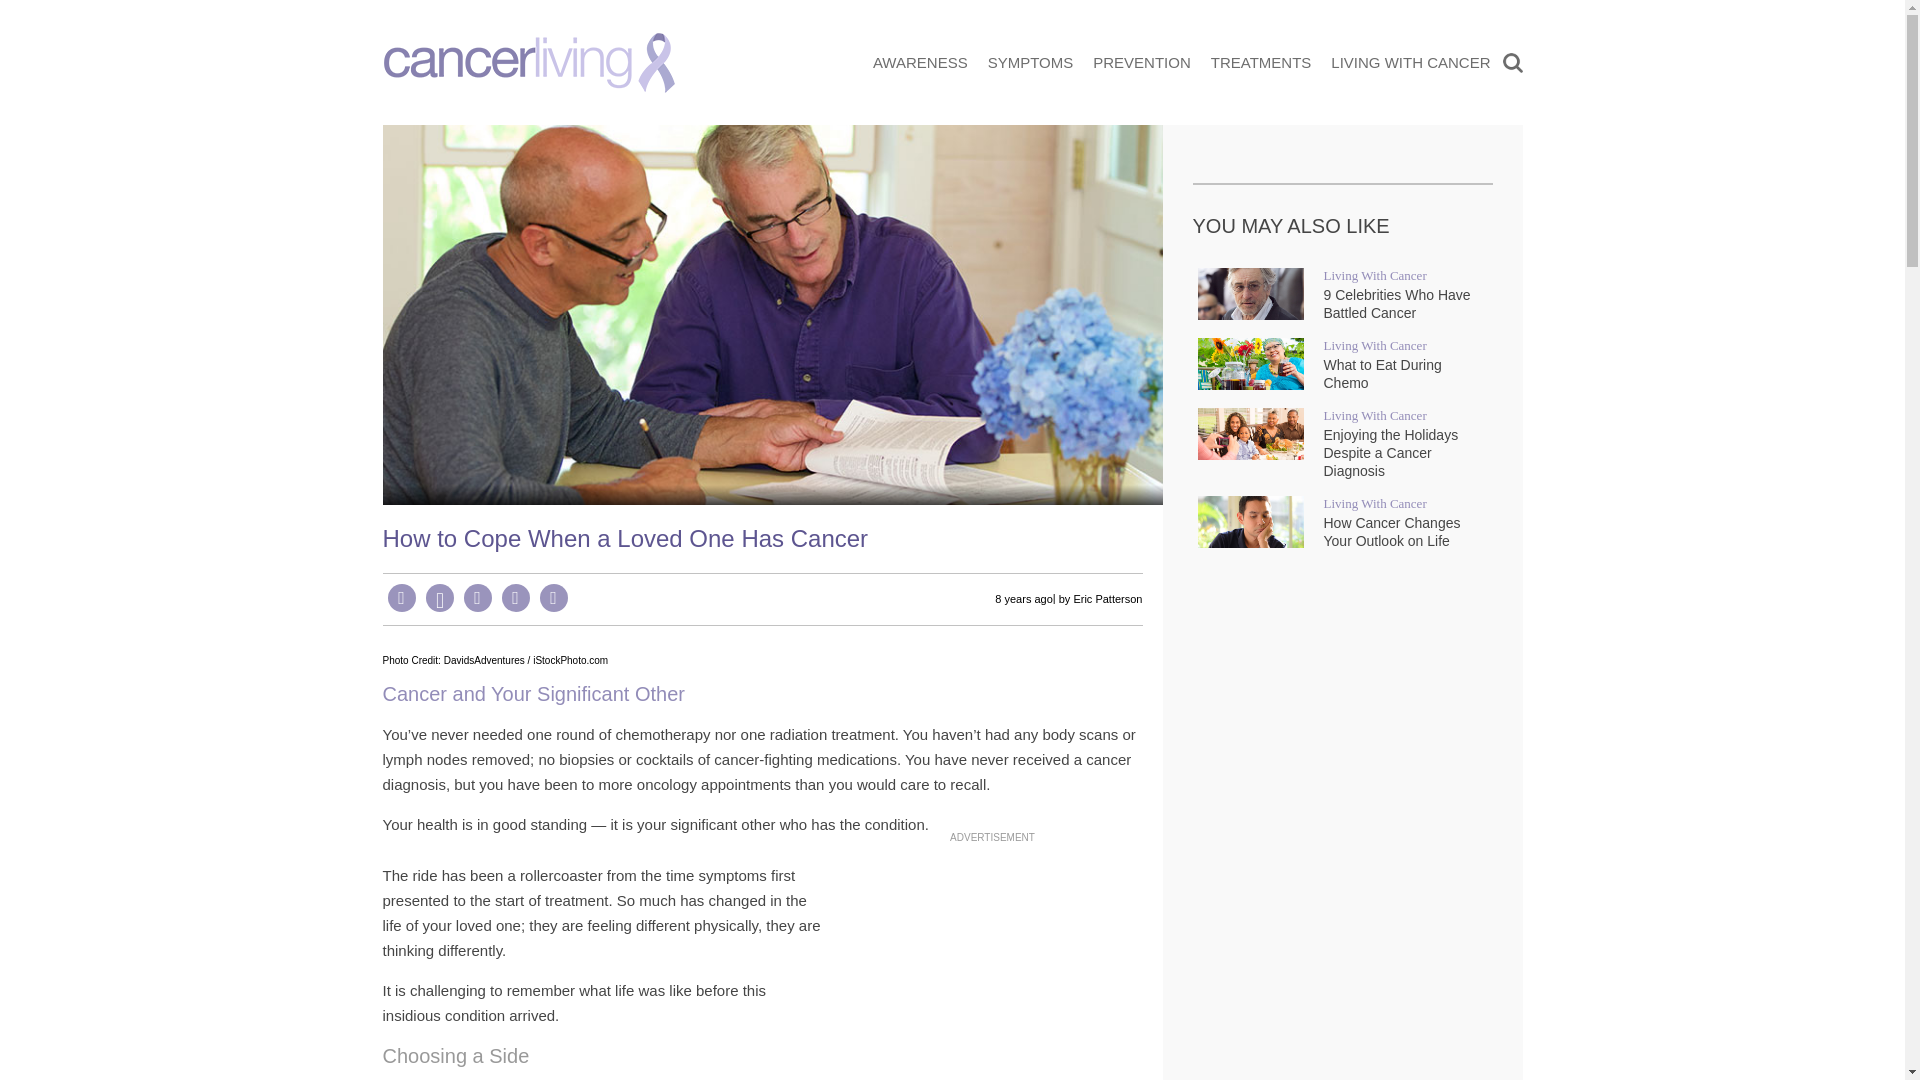 The height and width of the screenshot is (1080, 1920). I want to click on Messenger, so click(478, 598).